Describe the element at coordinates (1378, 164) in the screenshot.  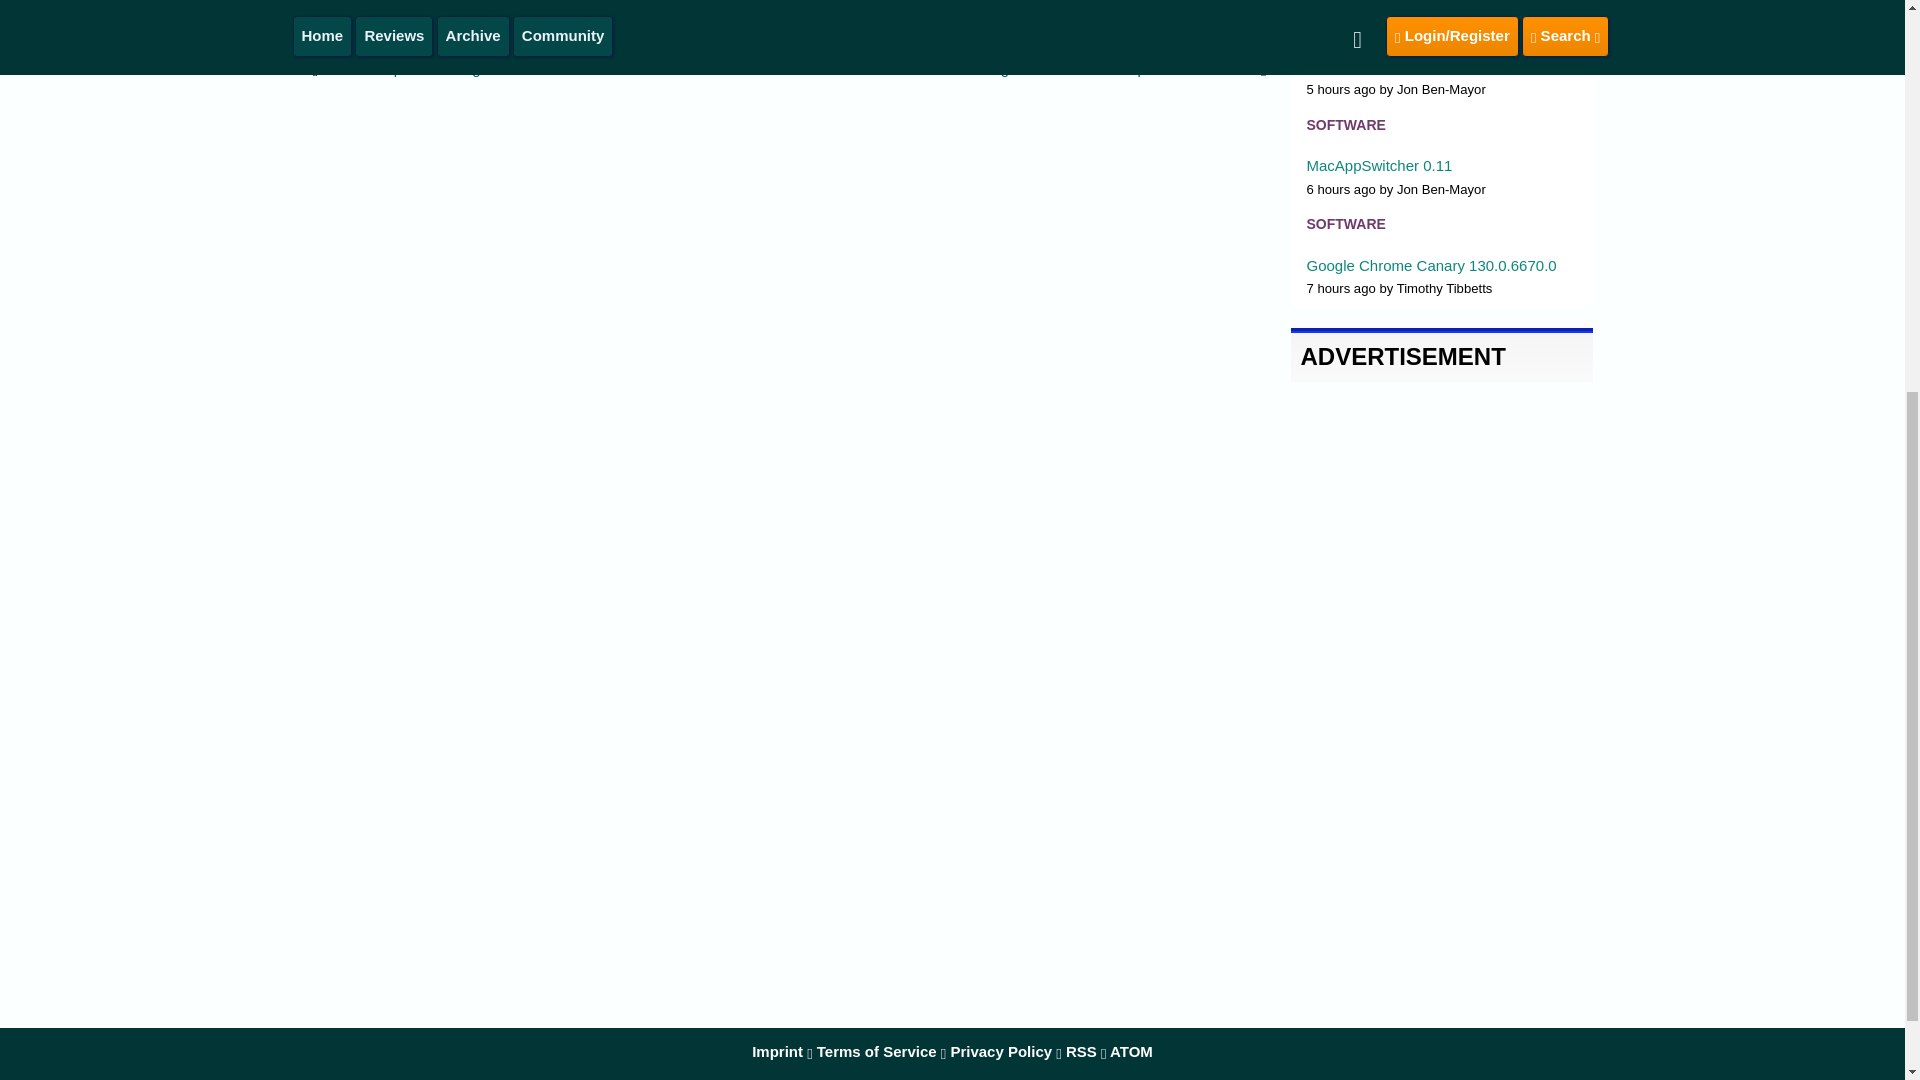
I see `MacAppSwitcher 0.11` at that location.